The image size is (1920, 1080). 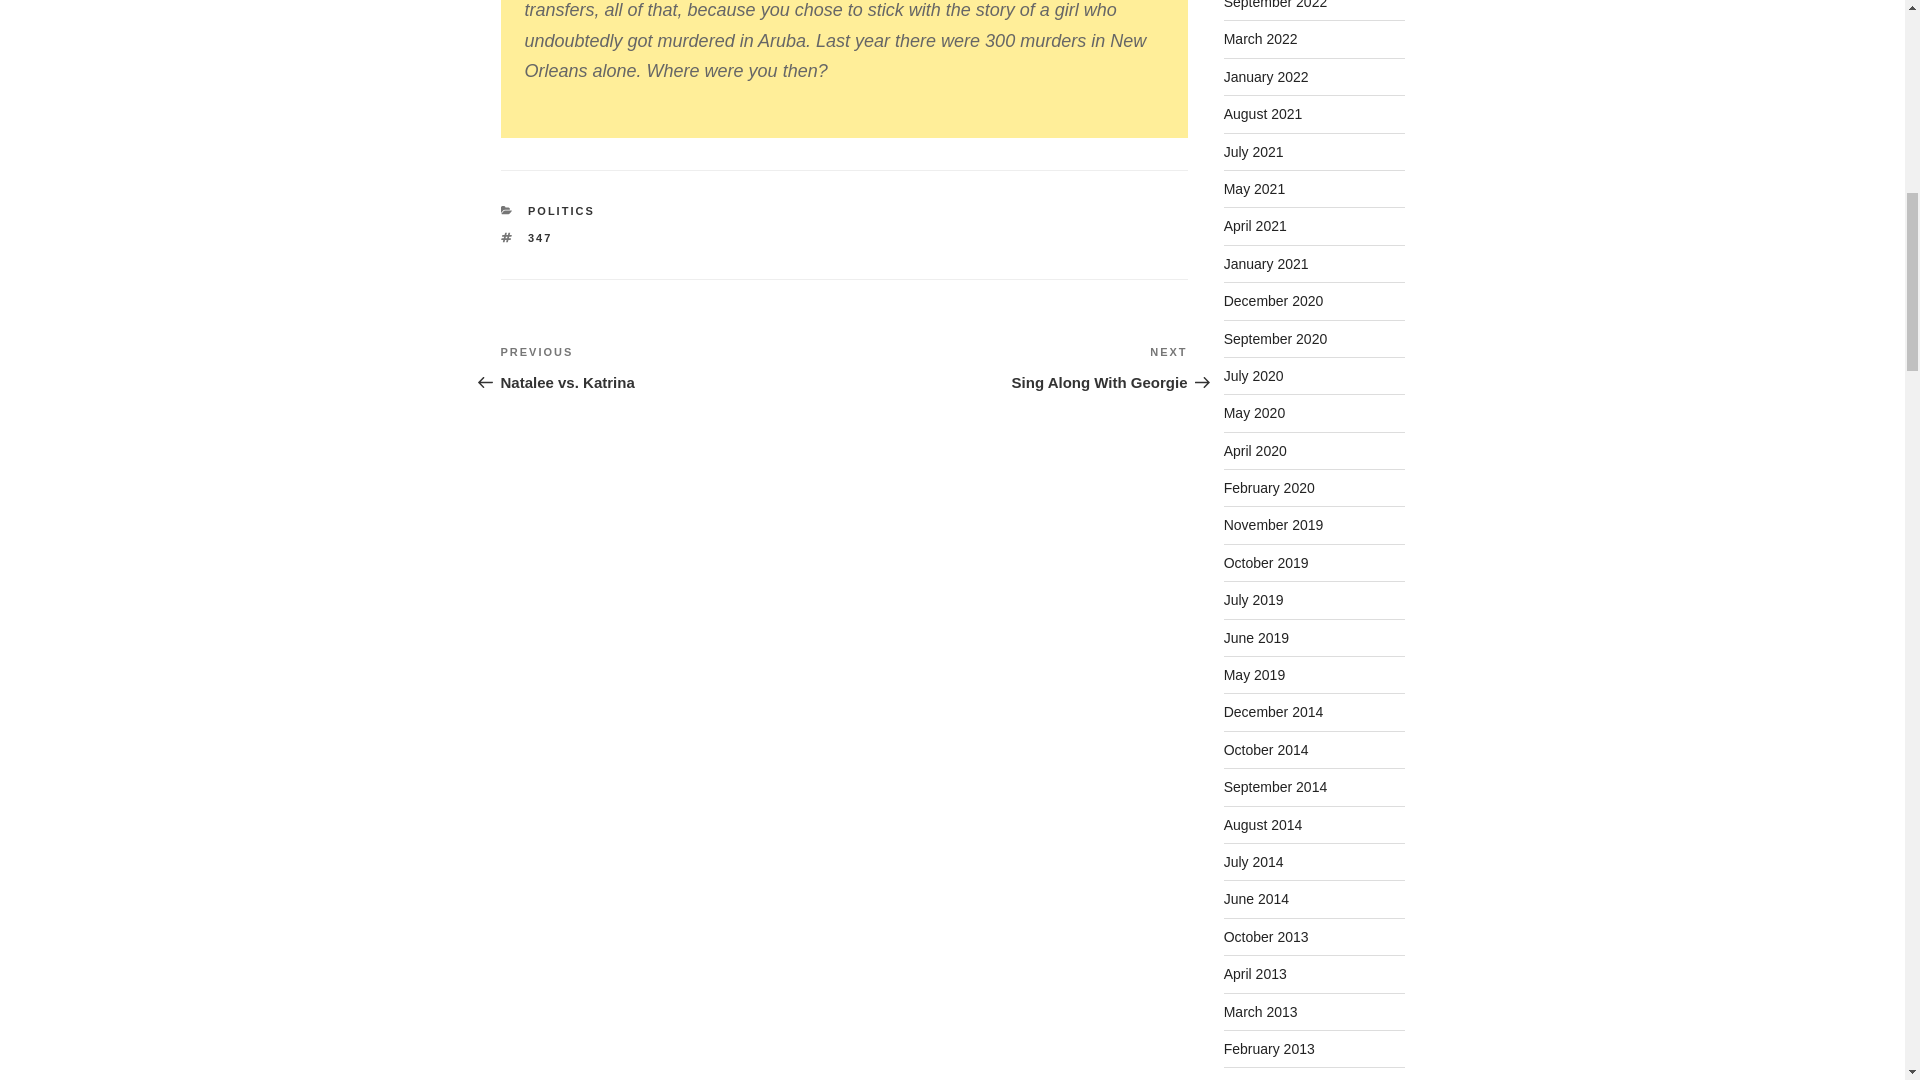 What do you see at coordinates (1254, 674) in the screenshot?
I see `May 2019` at bounding box center [1254, 674].